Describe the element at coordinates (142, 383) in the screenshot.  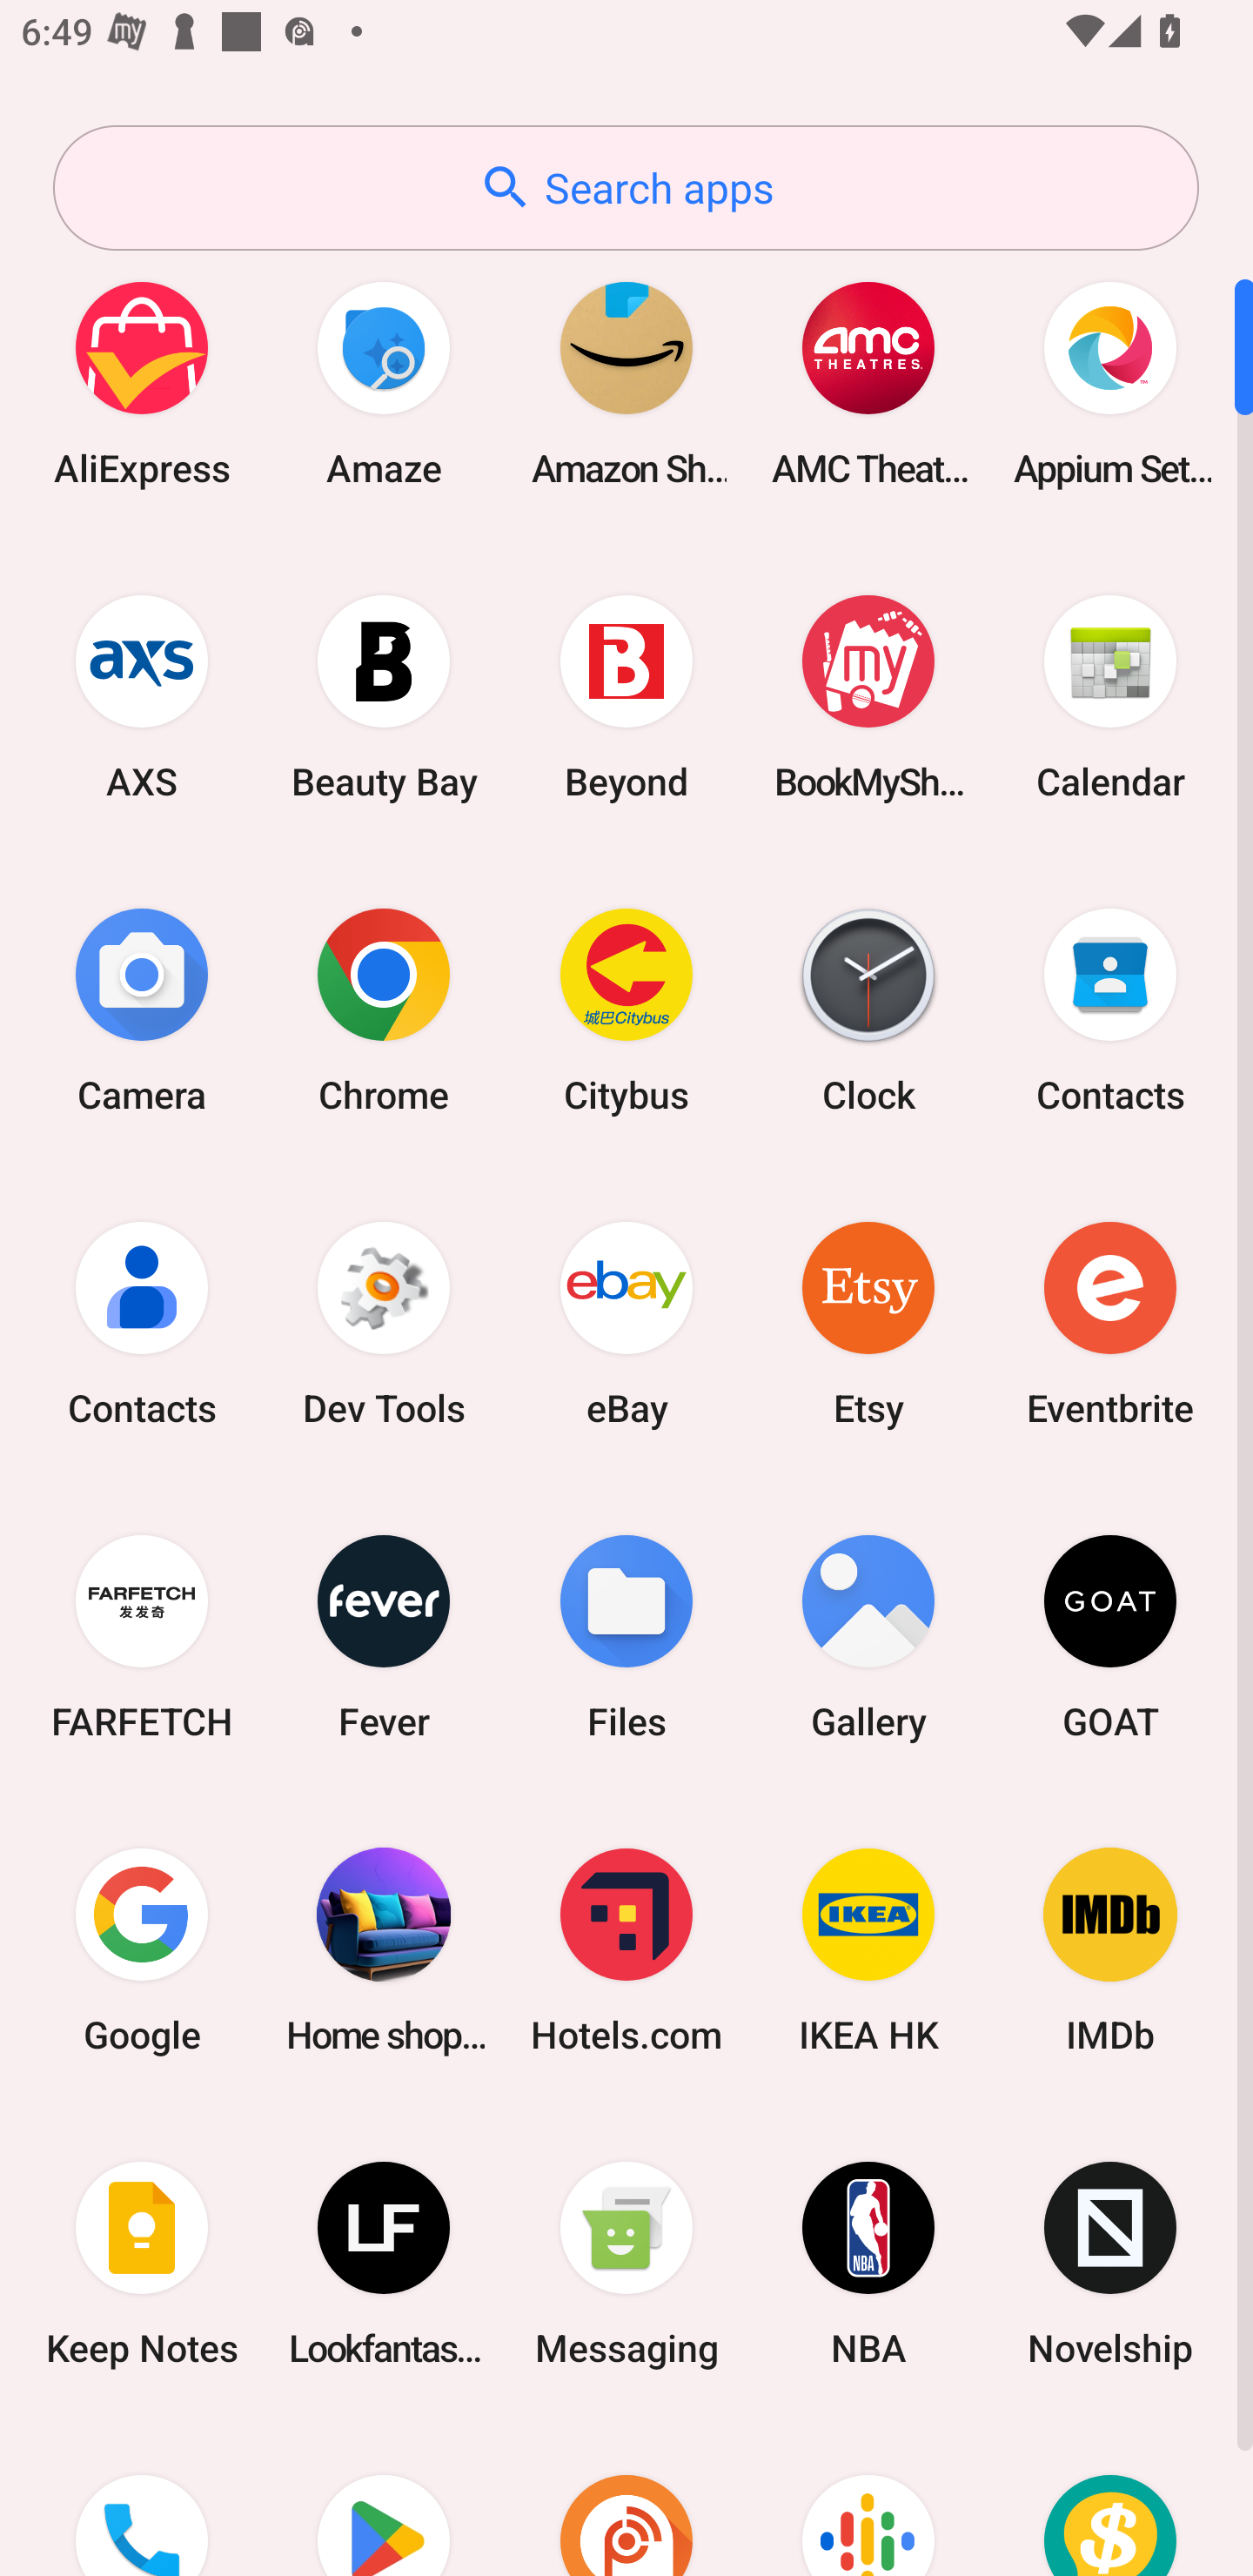
I see `AliExpress` at that location.